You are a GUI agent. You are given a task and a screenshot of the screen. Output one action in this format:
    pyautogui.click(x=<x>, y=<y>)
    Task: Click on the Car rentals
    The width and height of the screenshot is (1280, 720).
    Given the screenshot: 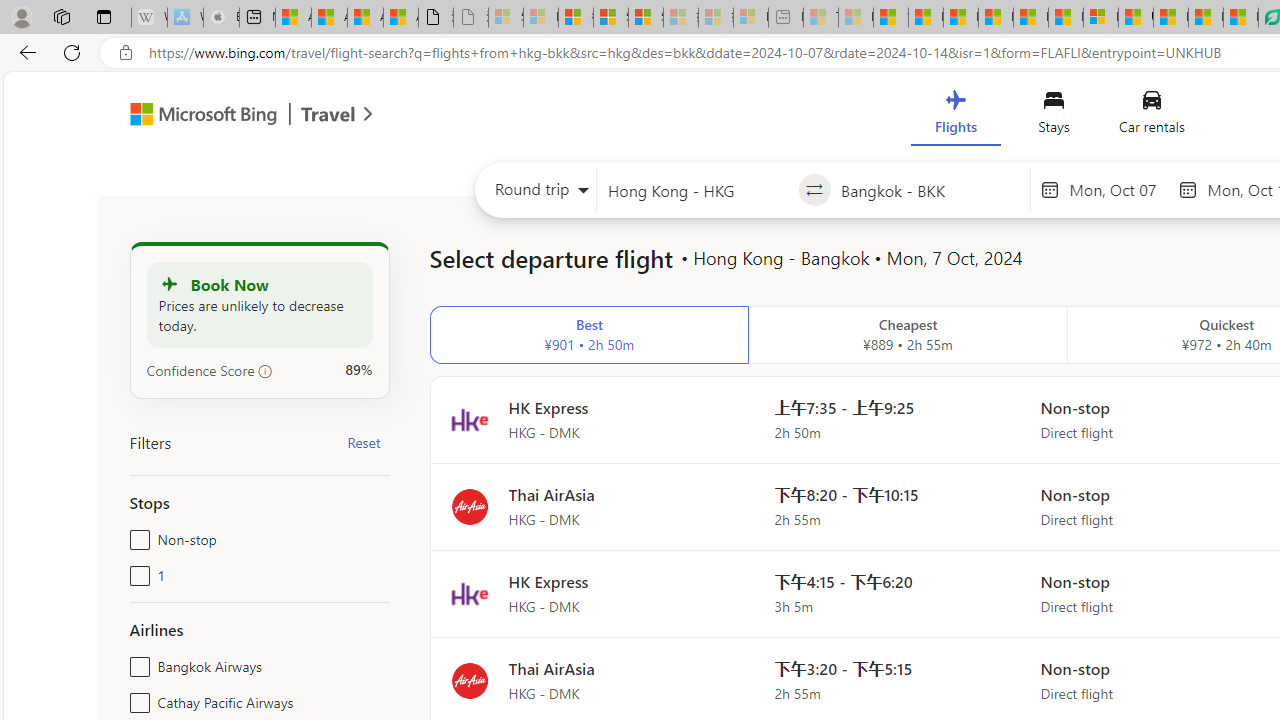 What is the action you would take?
    pyautogui.click(x=1150, y=116)
    